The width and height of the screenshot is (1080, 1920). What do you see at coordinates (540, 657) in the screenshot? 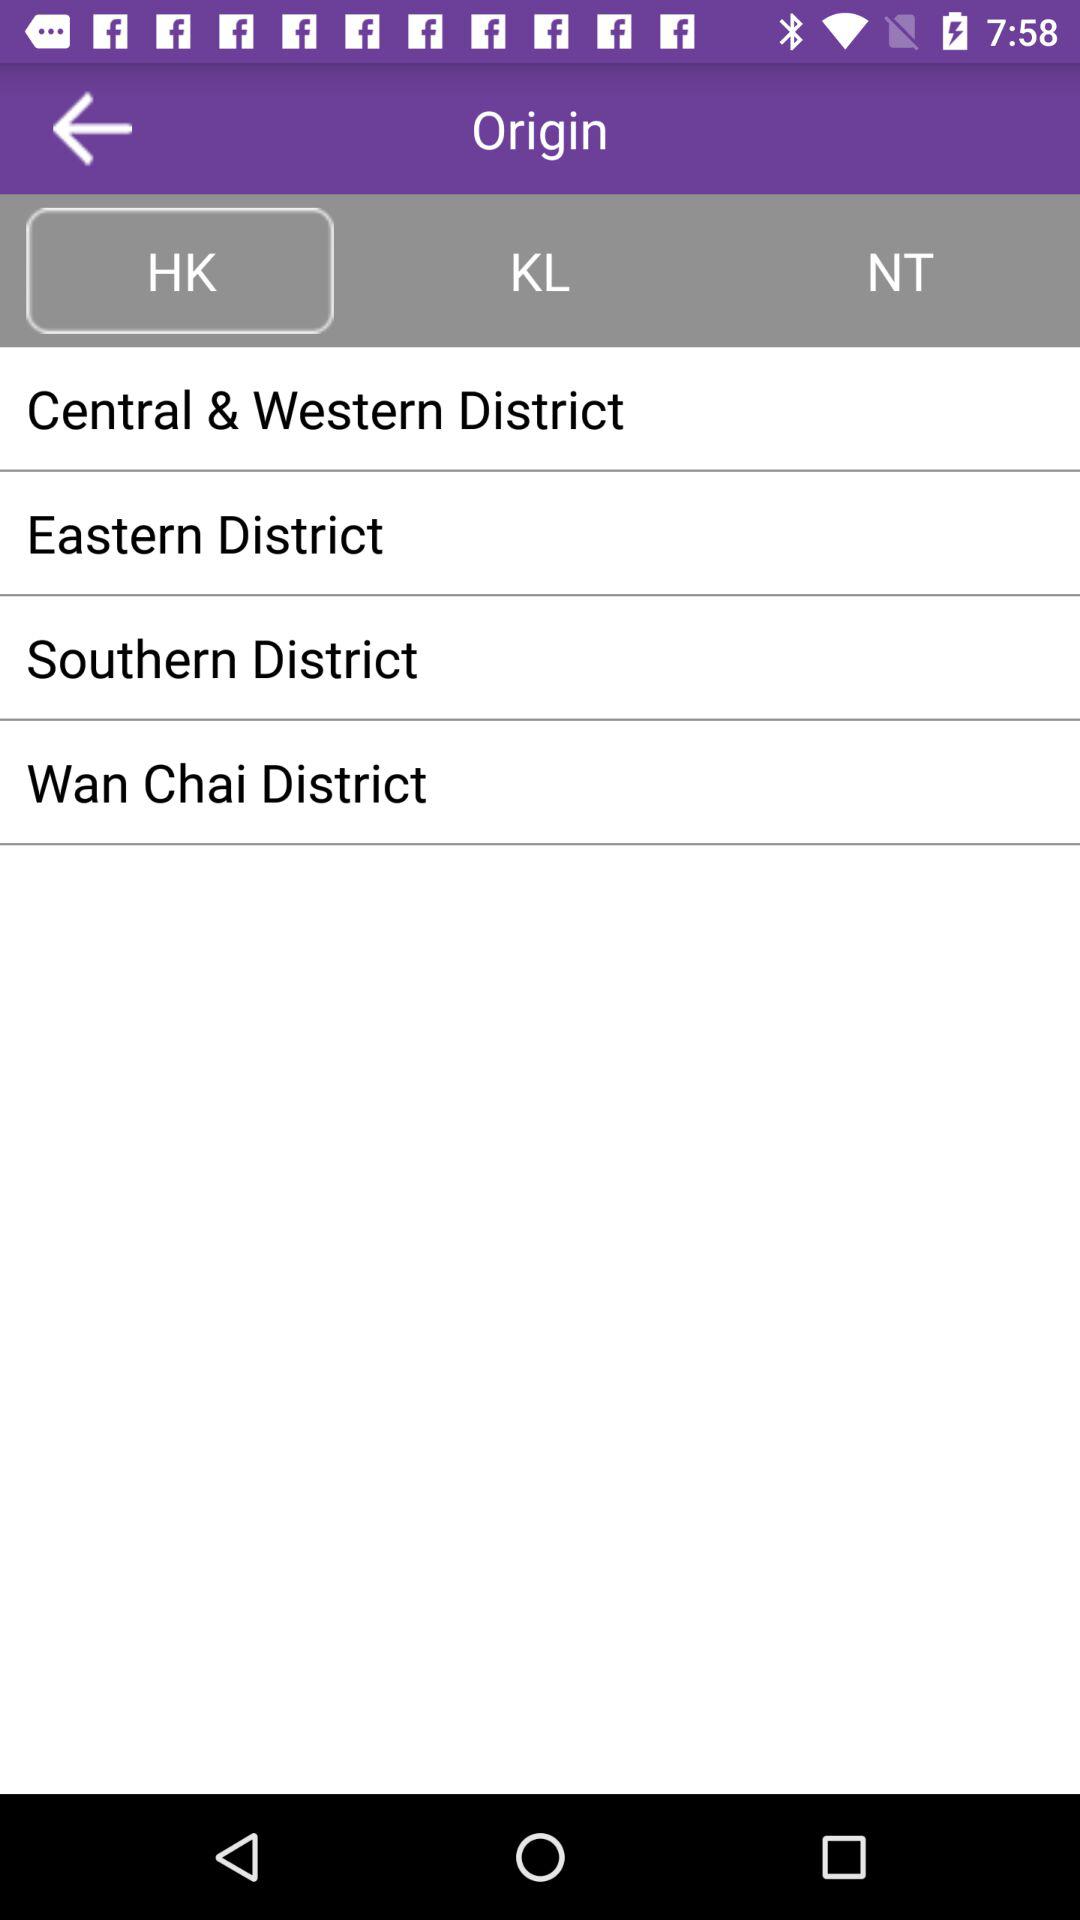
I see `swipe until southern district item` at bounding box center [540, 657].